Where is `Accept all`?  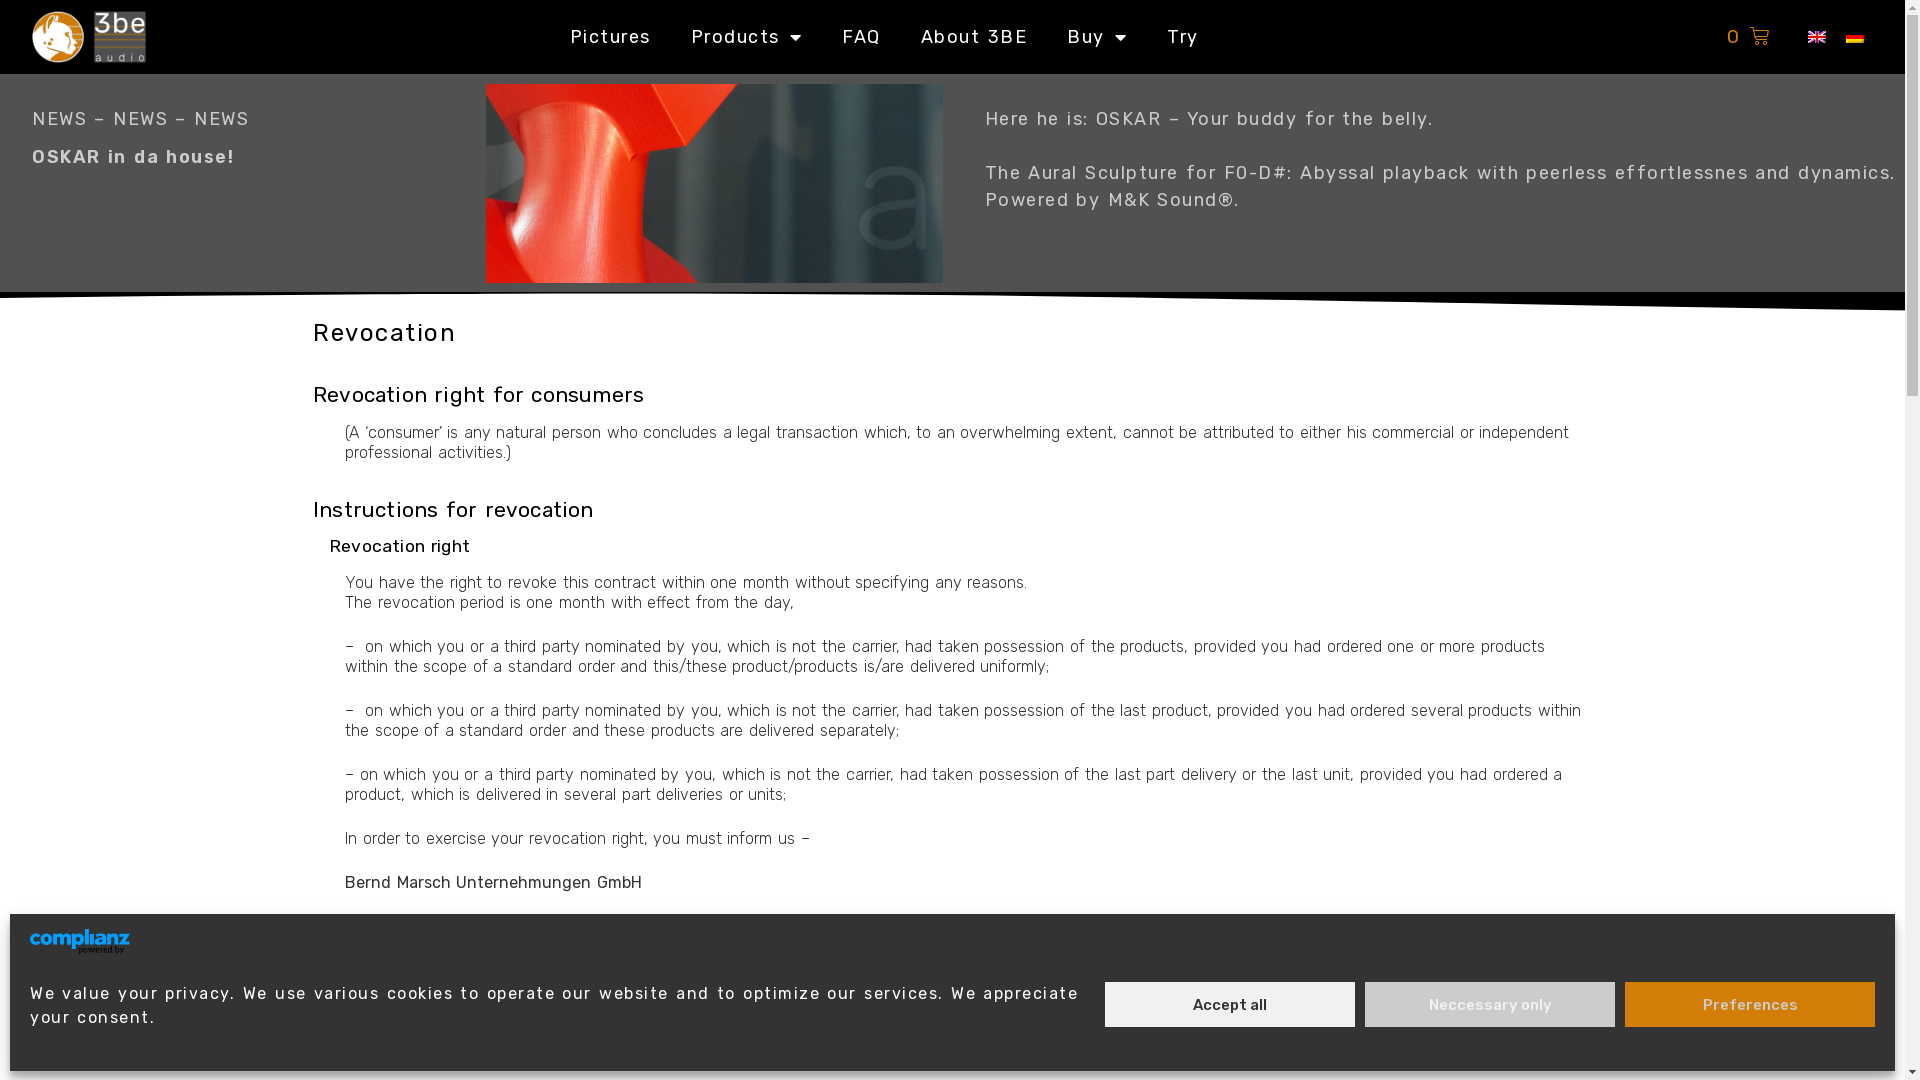 Accept all is located at coordinates (1230, 1004).